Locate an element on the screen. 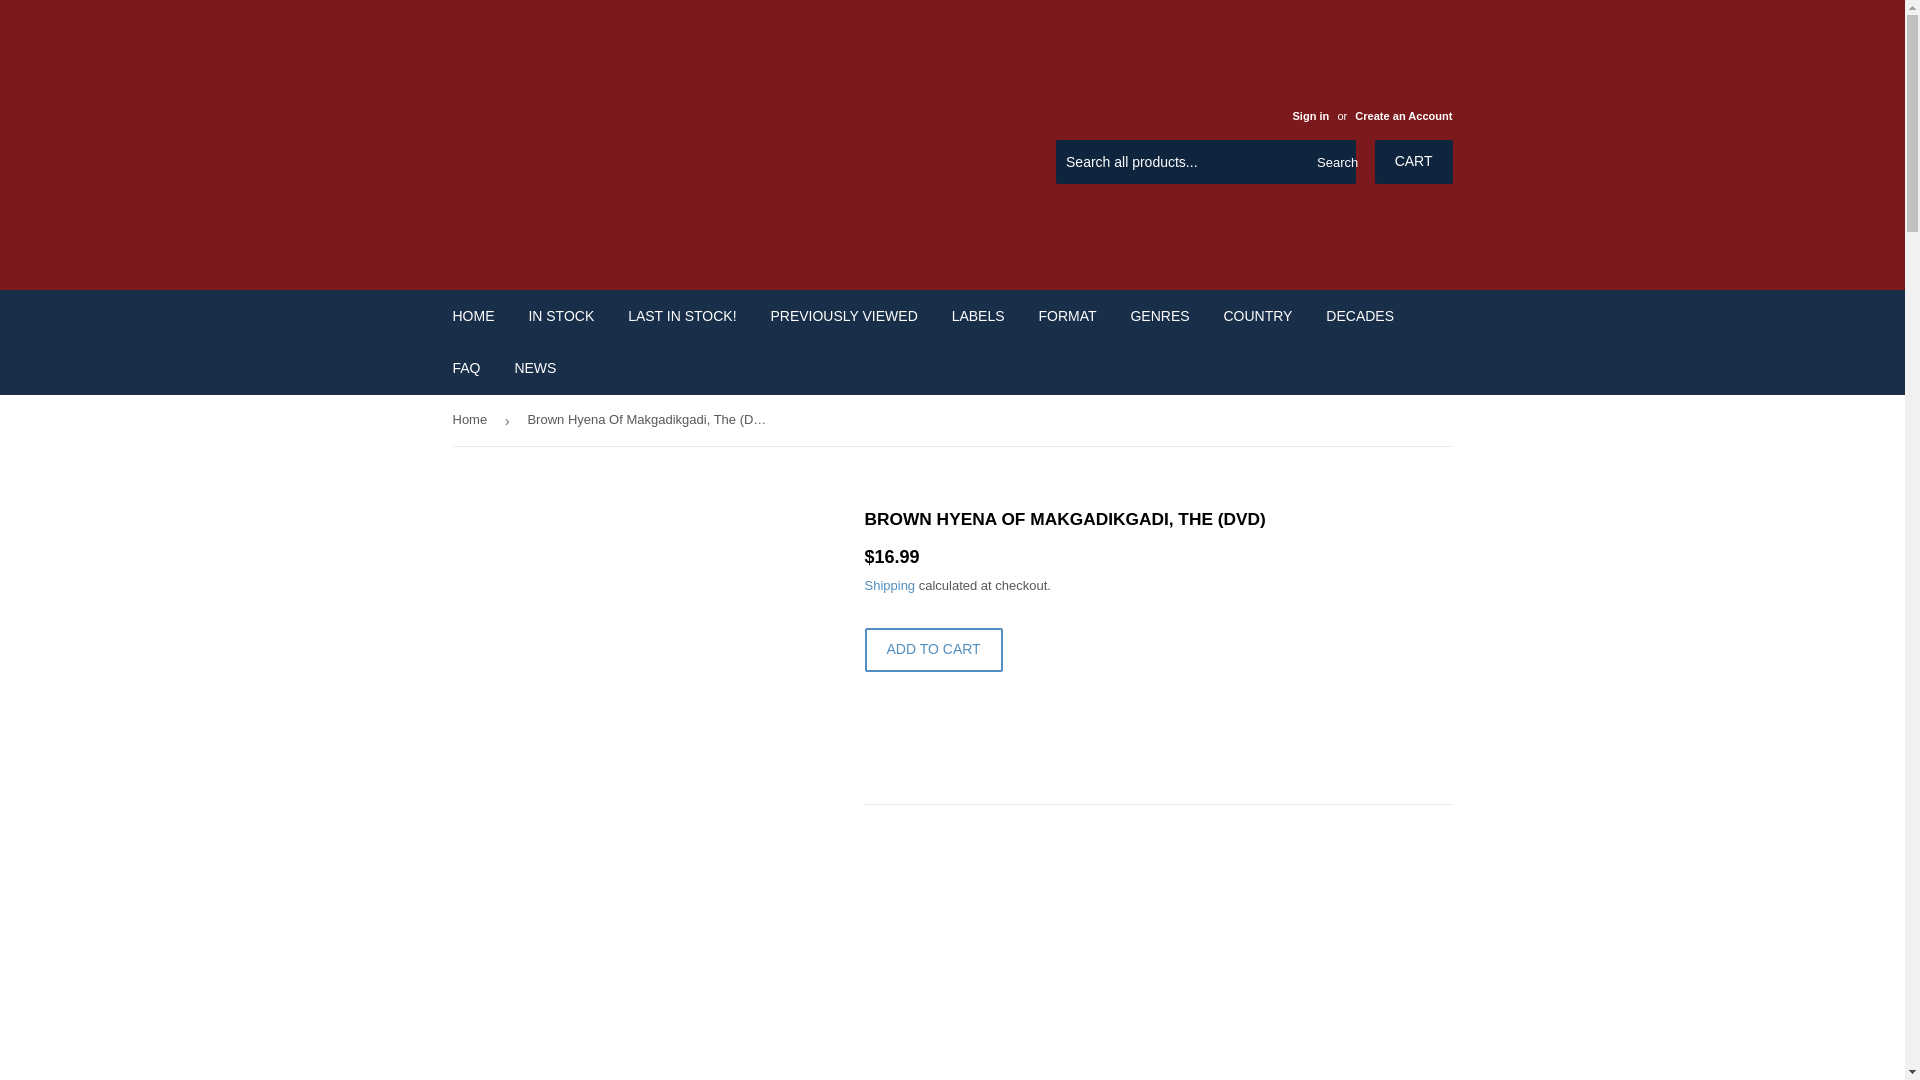 The image size is (1920, 1080). Search is located at coordinates (1333, 162).